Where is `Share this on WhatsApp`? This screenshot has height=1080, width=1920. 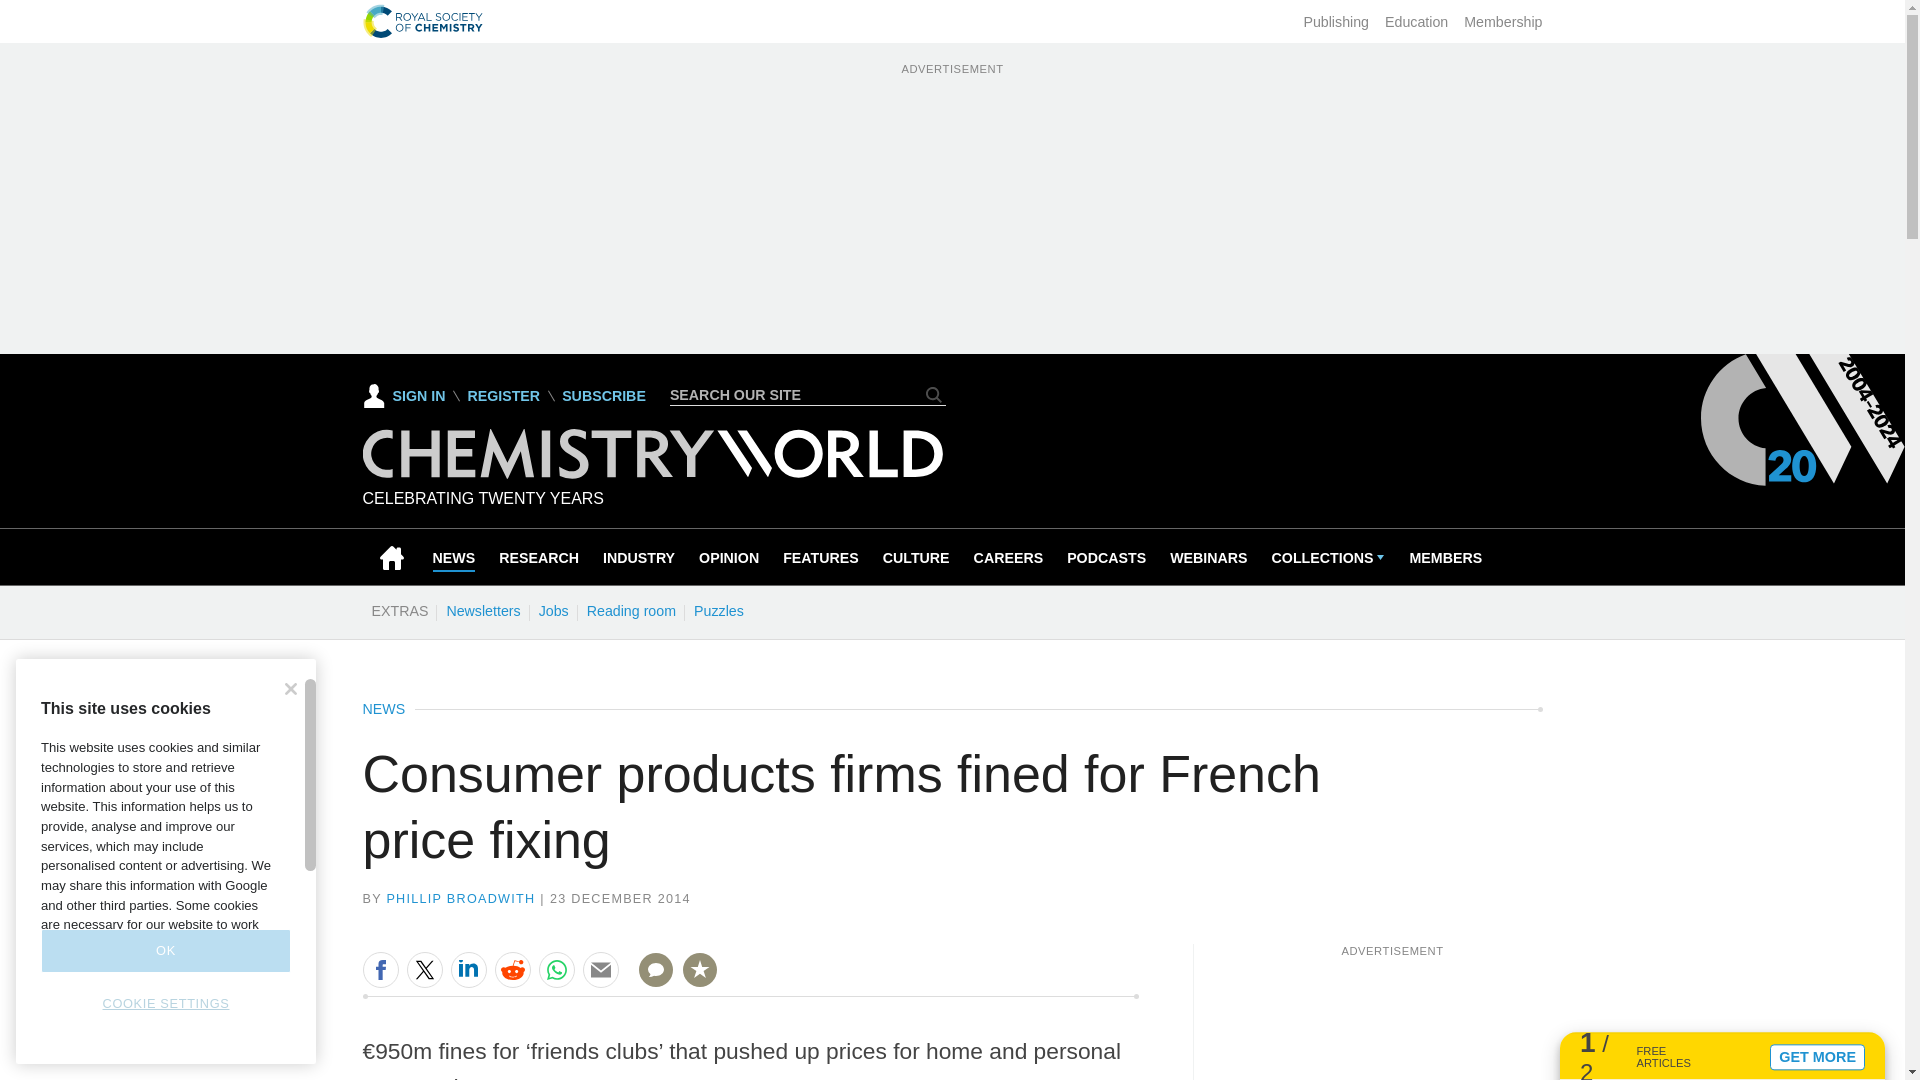 Share this on WhatsApp is located at coordinates (556, 970).